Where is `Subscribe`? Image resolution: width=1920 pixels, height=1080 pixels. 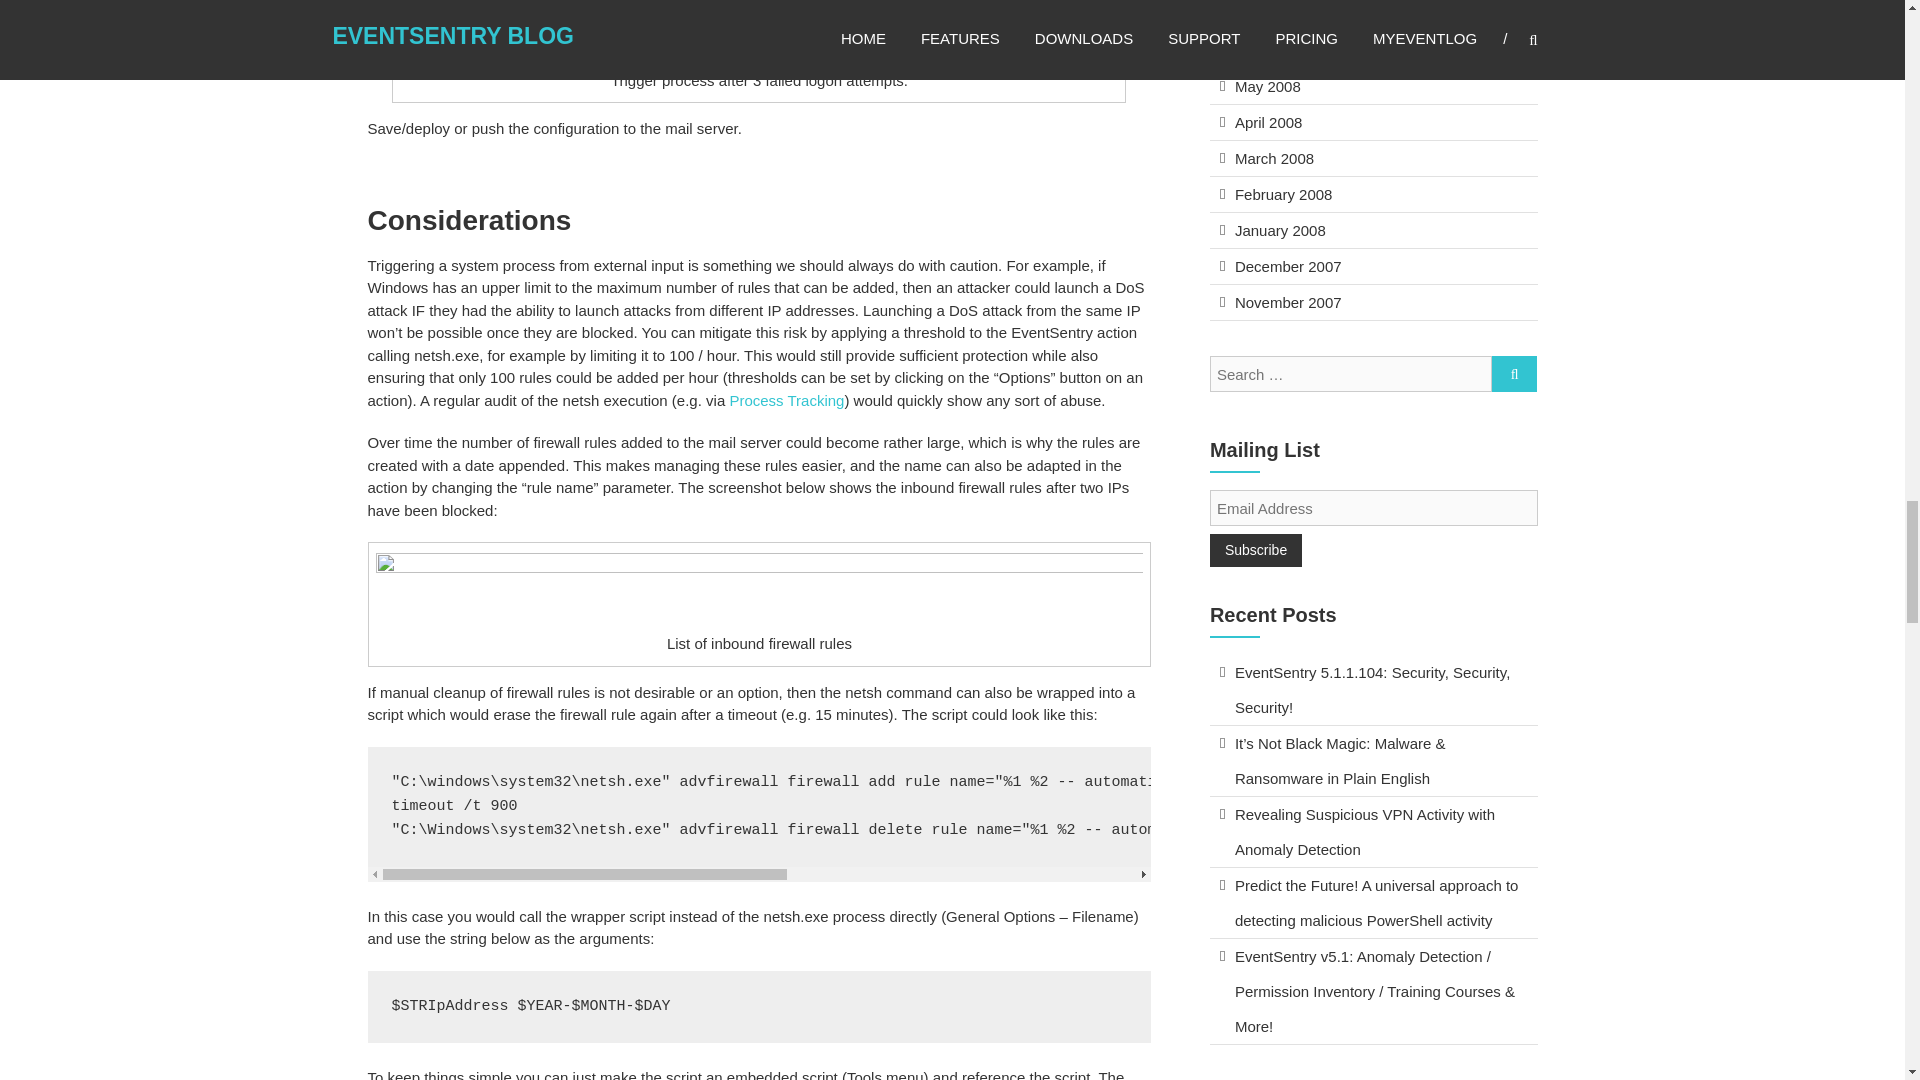
Subscribe is located at coordinates (1255, 550).